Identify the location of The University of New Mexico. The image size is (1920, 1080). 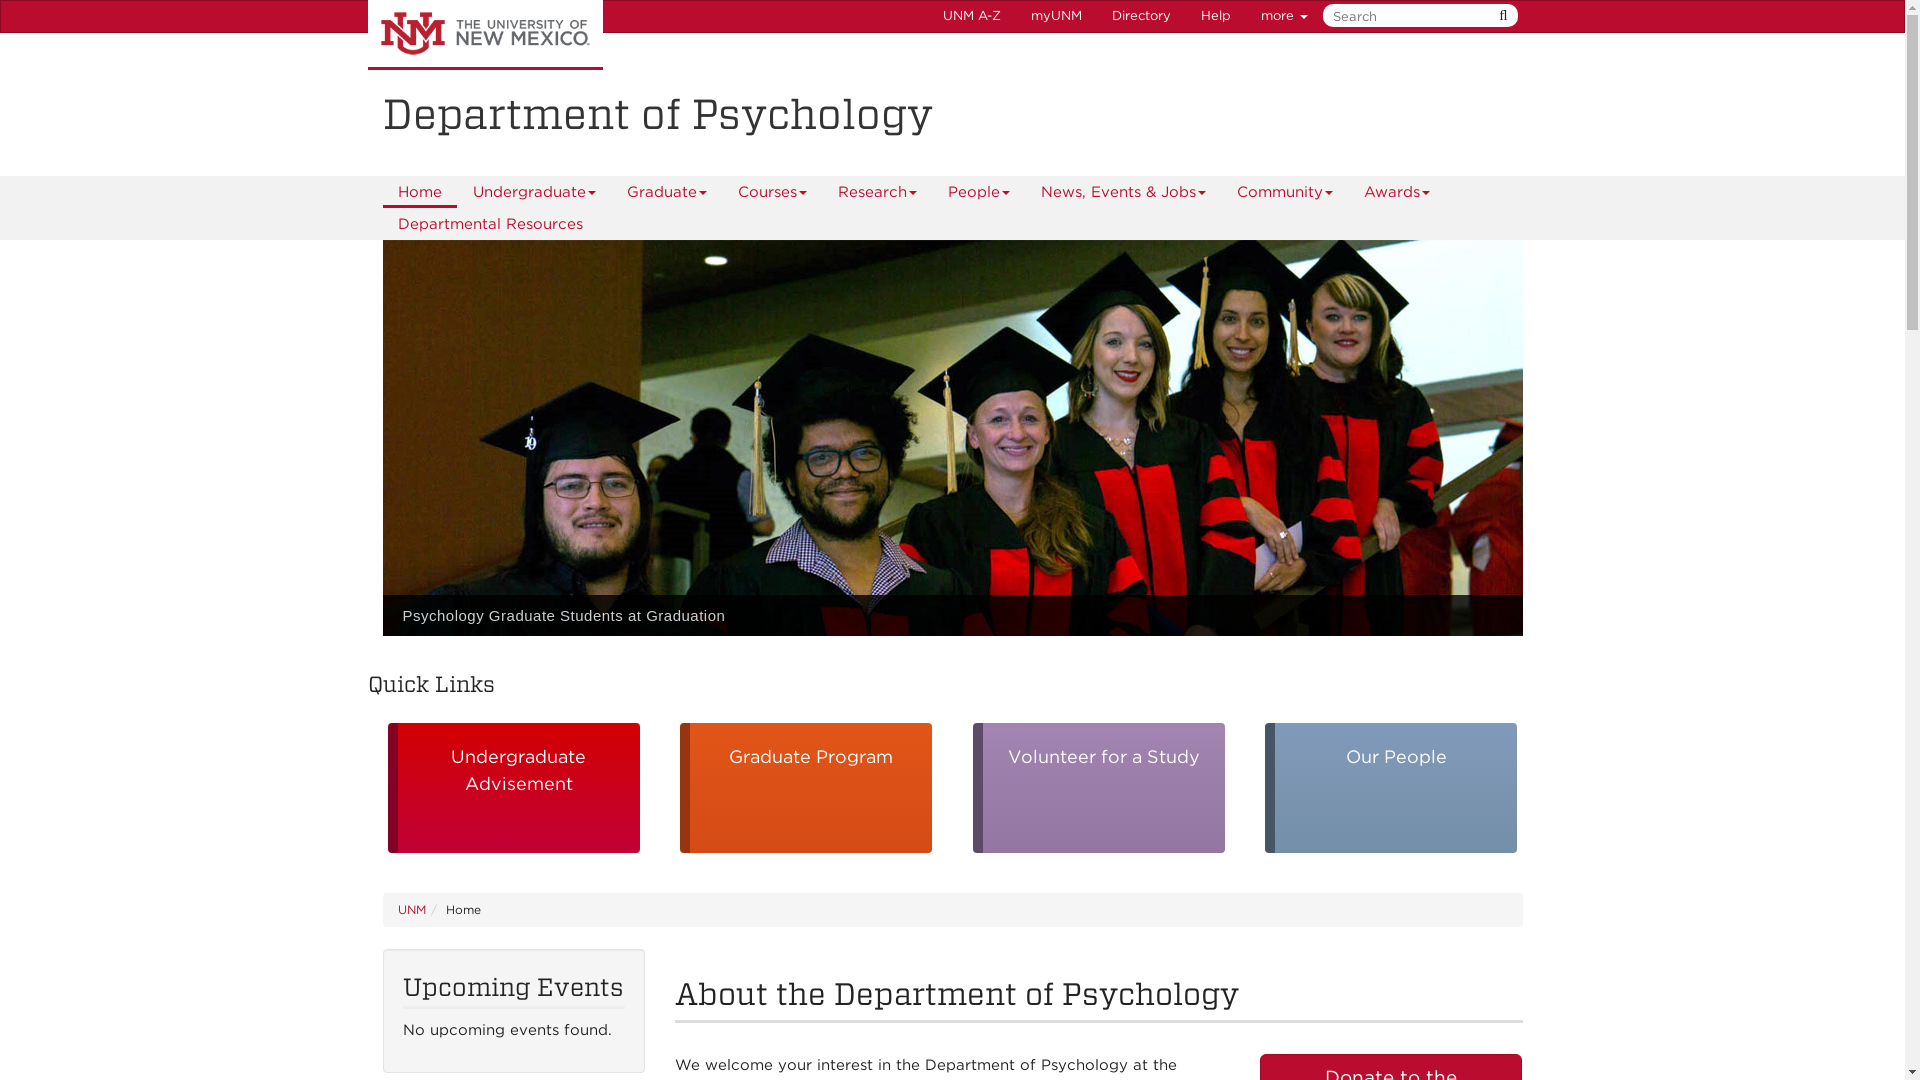
(485, 35).